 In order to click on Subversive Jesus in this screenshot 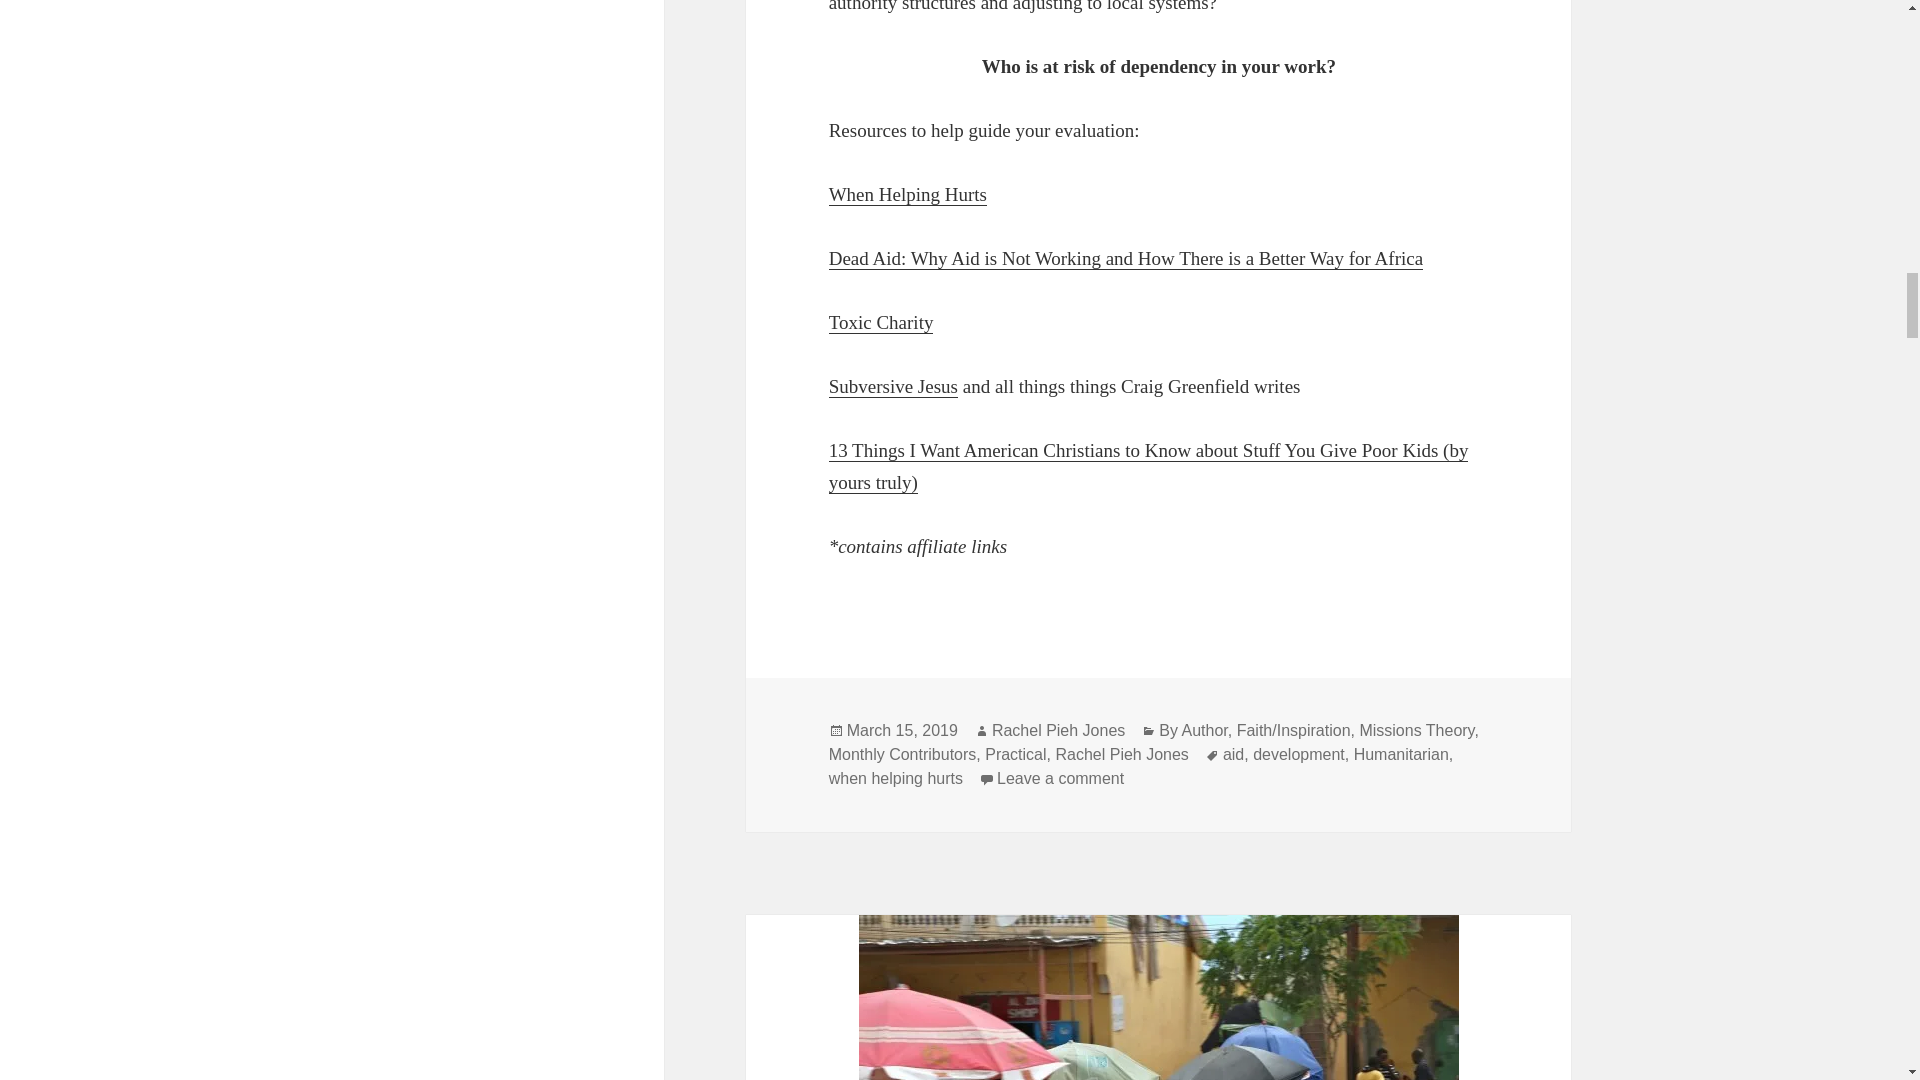, I will do `click(894, 386)`.